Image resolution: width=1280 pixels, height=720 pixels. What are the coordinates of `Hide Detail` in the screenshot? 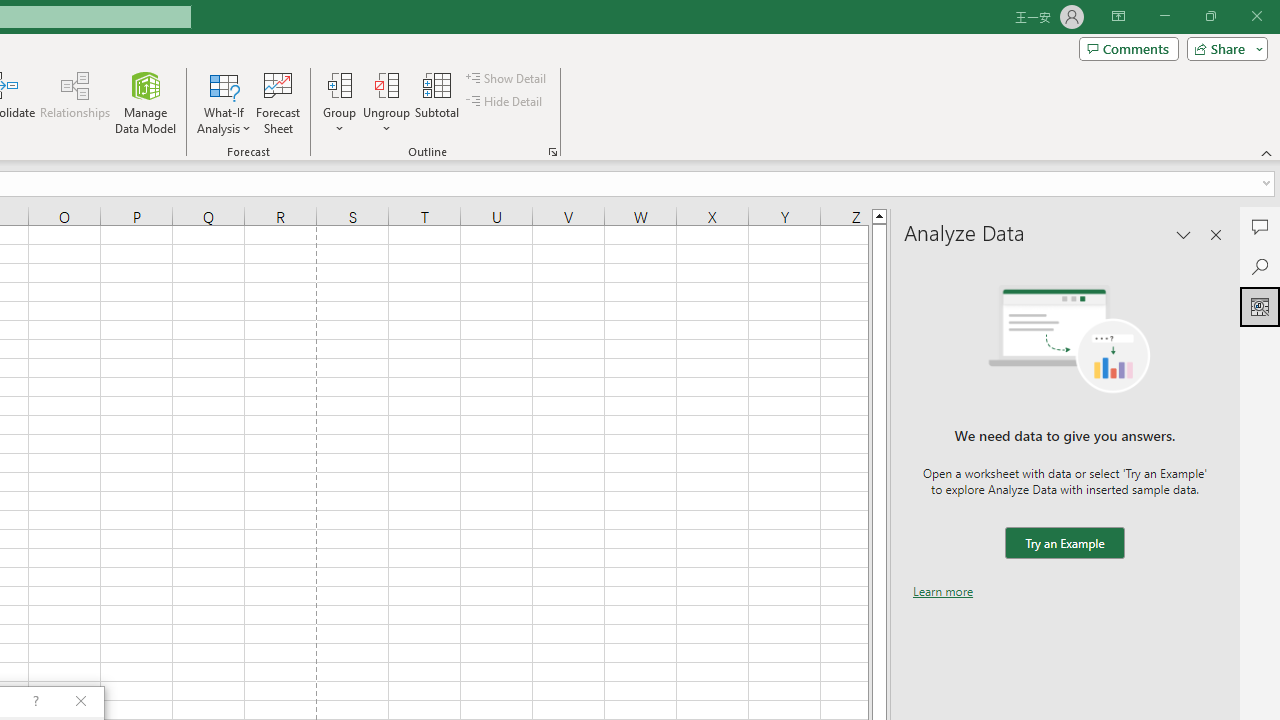 It's located at (506, 102).